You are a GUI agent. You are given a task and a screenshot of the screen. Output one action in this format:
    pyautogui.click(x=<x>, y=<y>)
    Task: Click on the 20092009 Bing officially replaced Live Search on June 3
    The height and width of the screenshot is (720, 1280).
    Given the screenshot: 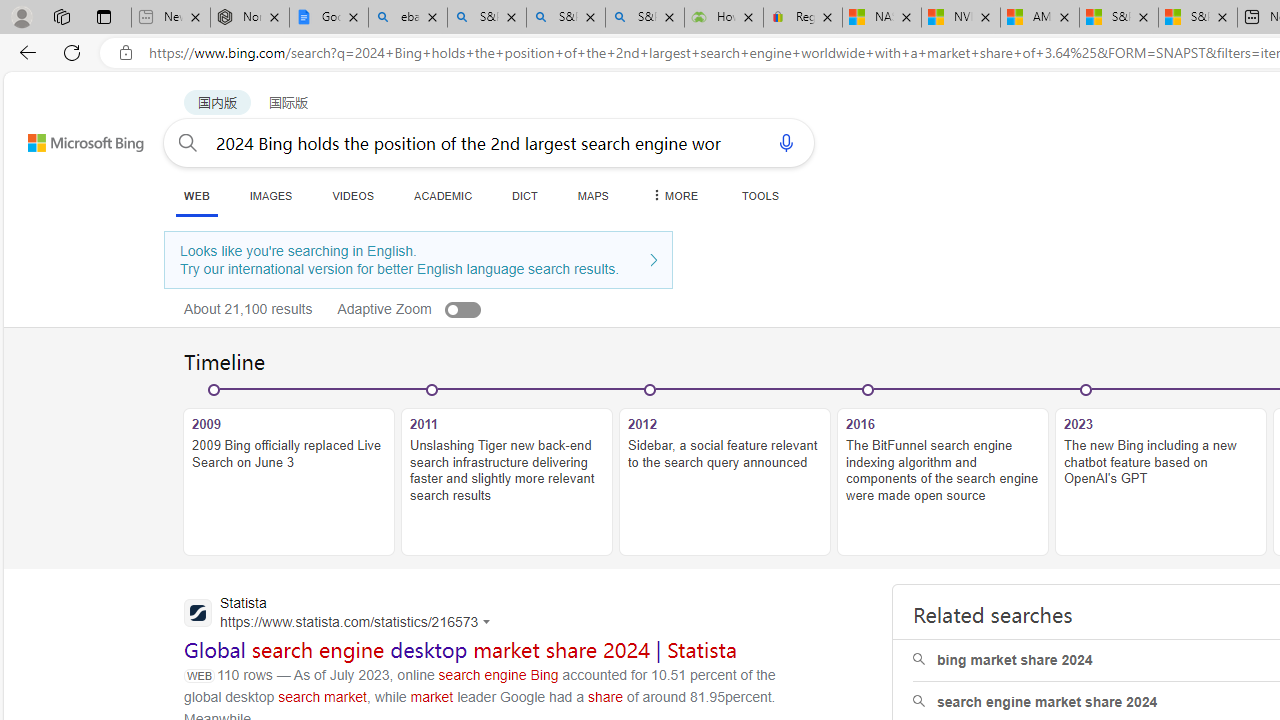 What is the action you would take?
    pyautogui.click(x=289, y=472)
    